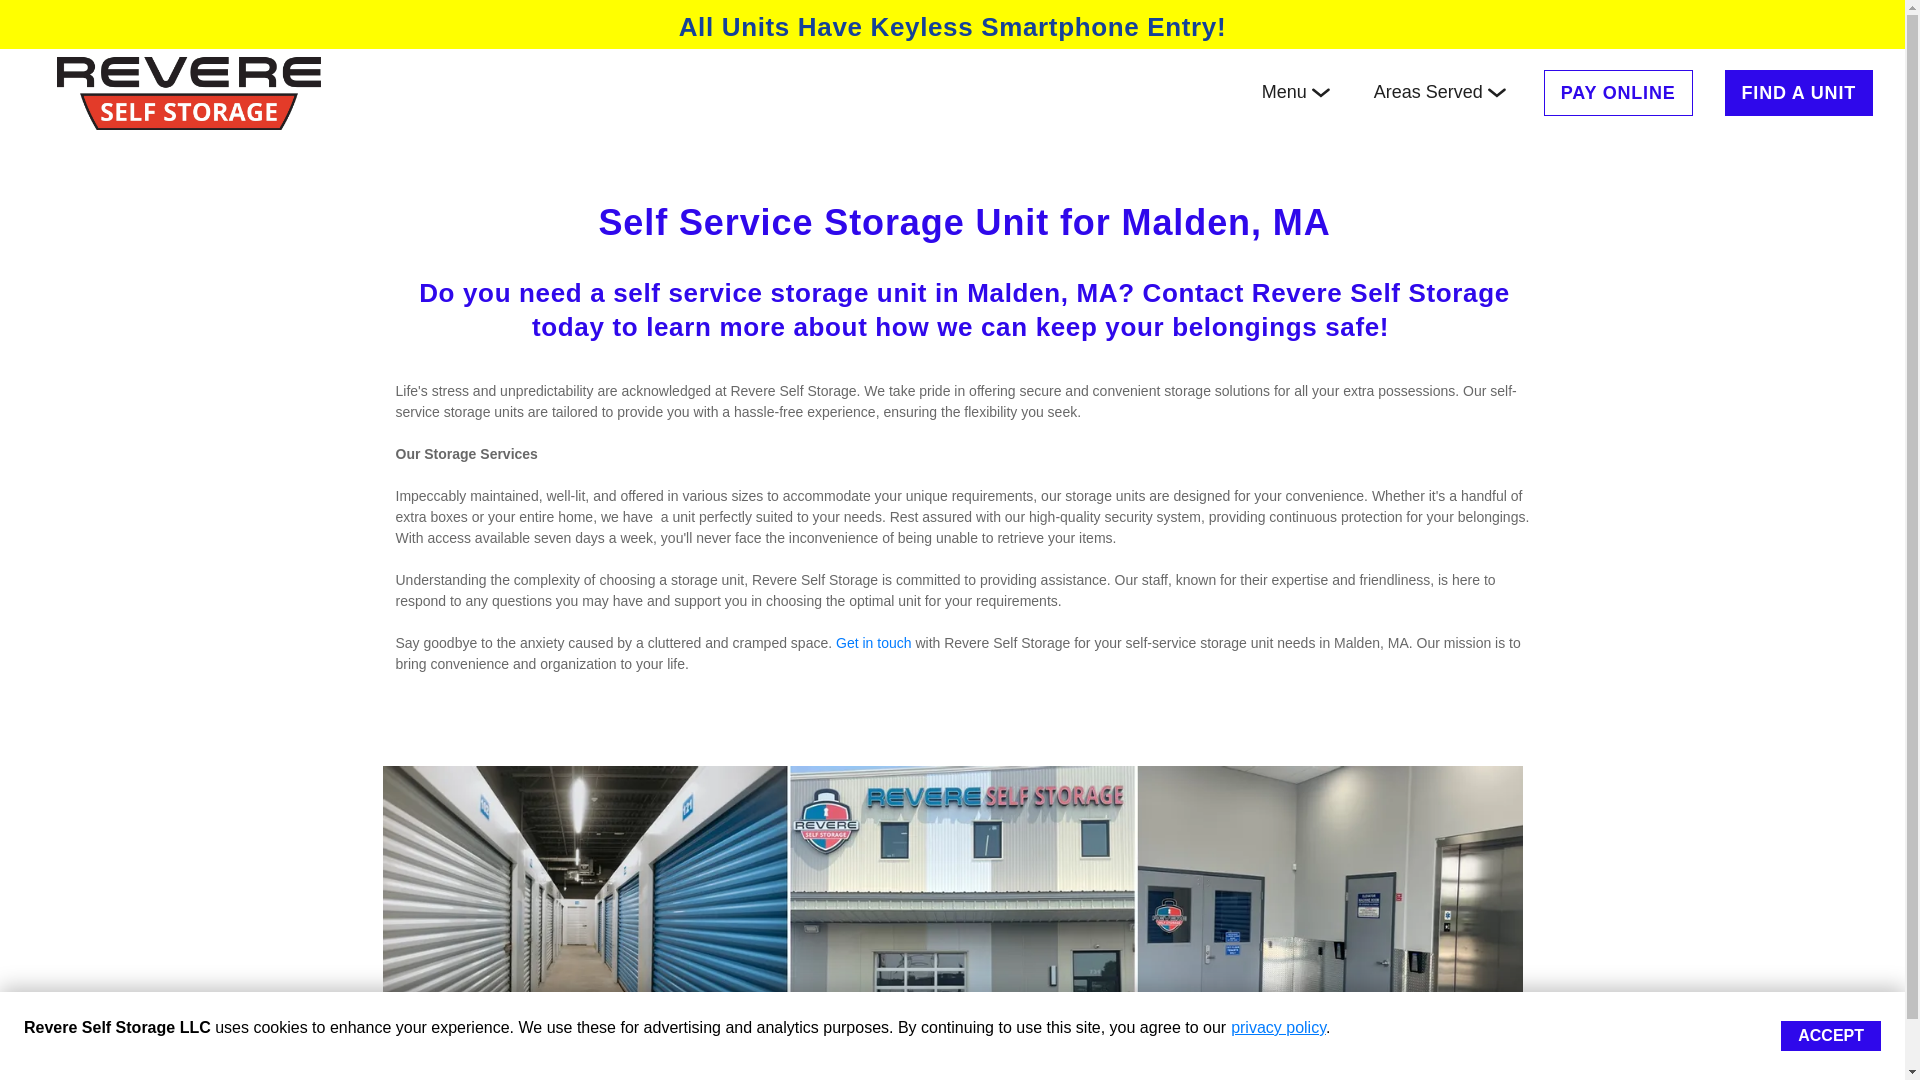 The image size is (1920, 1080). What do you see at coordinates (874, 643) in the screenshot?
I see `Get in touch` at bounding box center [874, 643].